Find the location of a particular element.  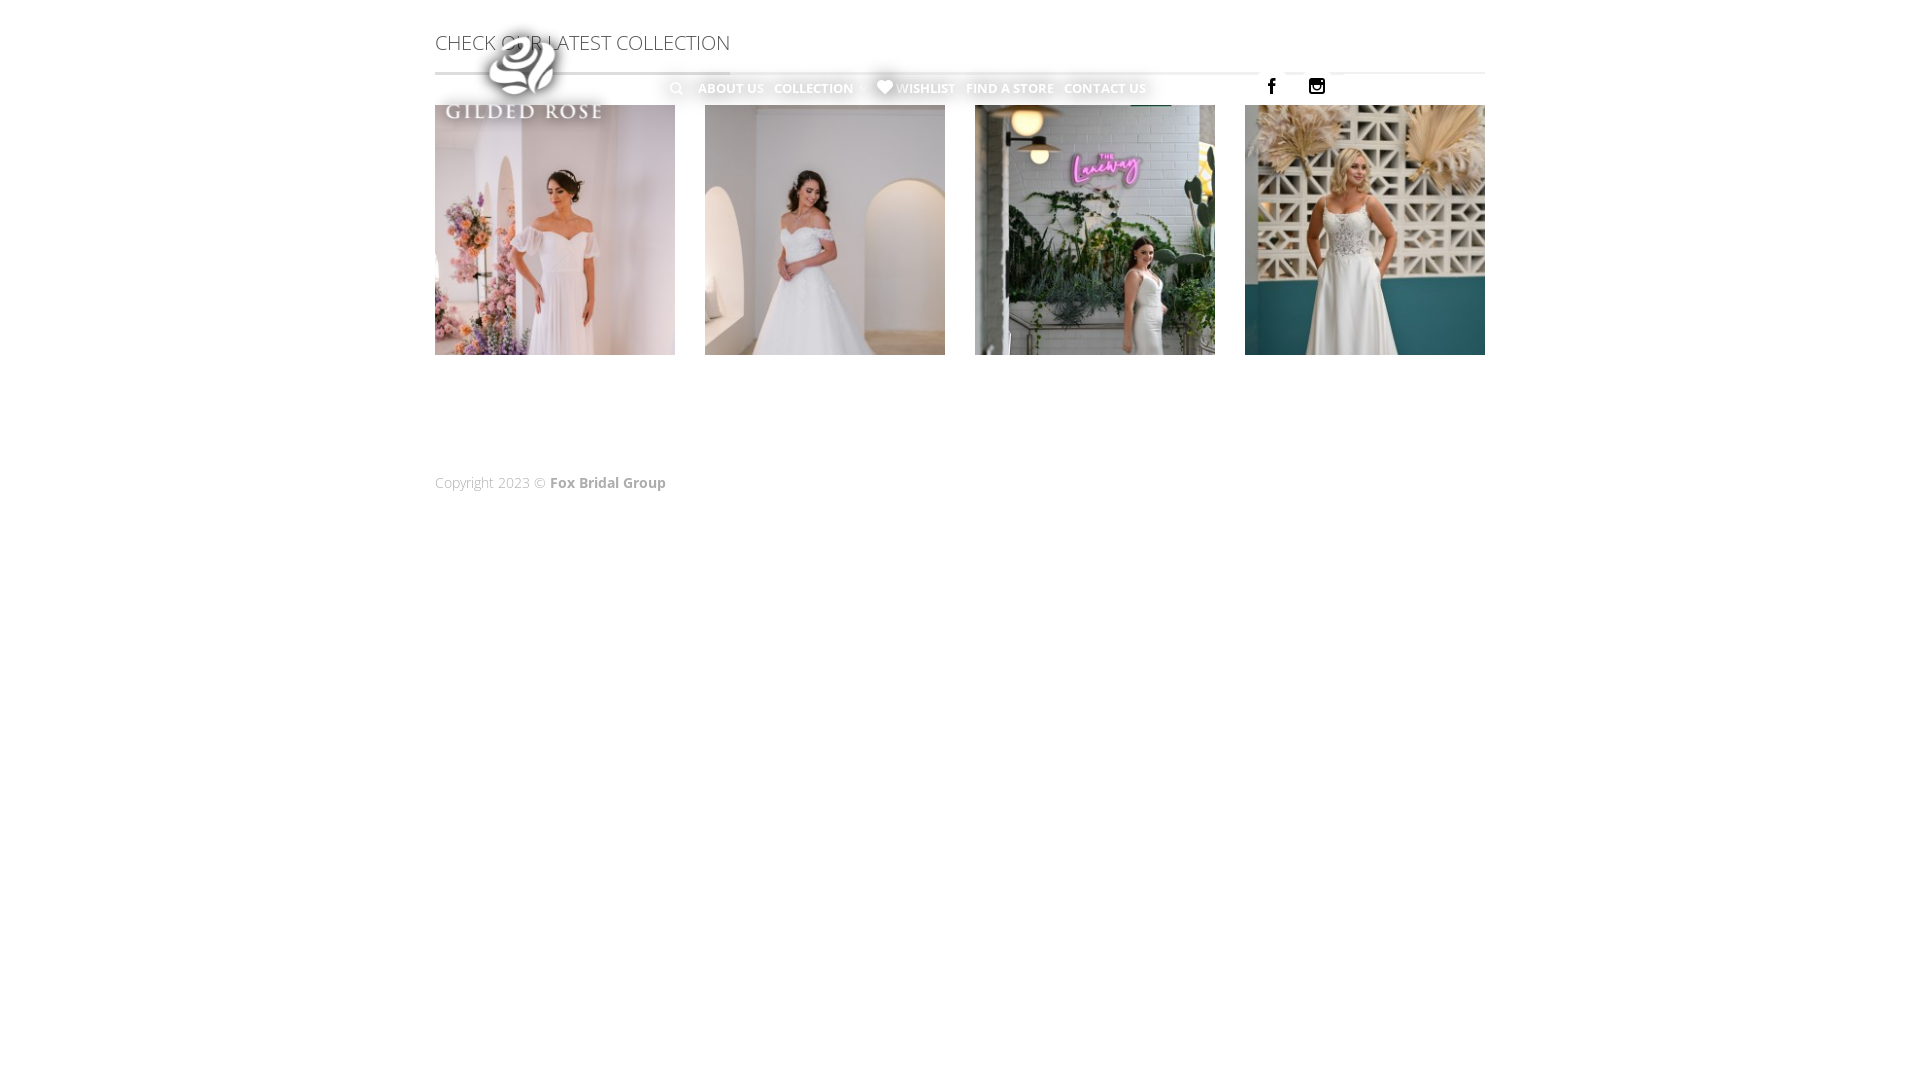

Gilded Rose Bride - Just another Fox Bridal Network site is located at coordinates (540, 70).